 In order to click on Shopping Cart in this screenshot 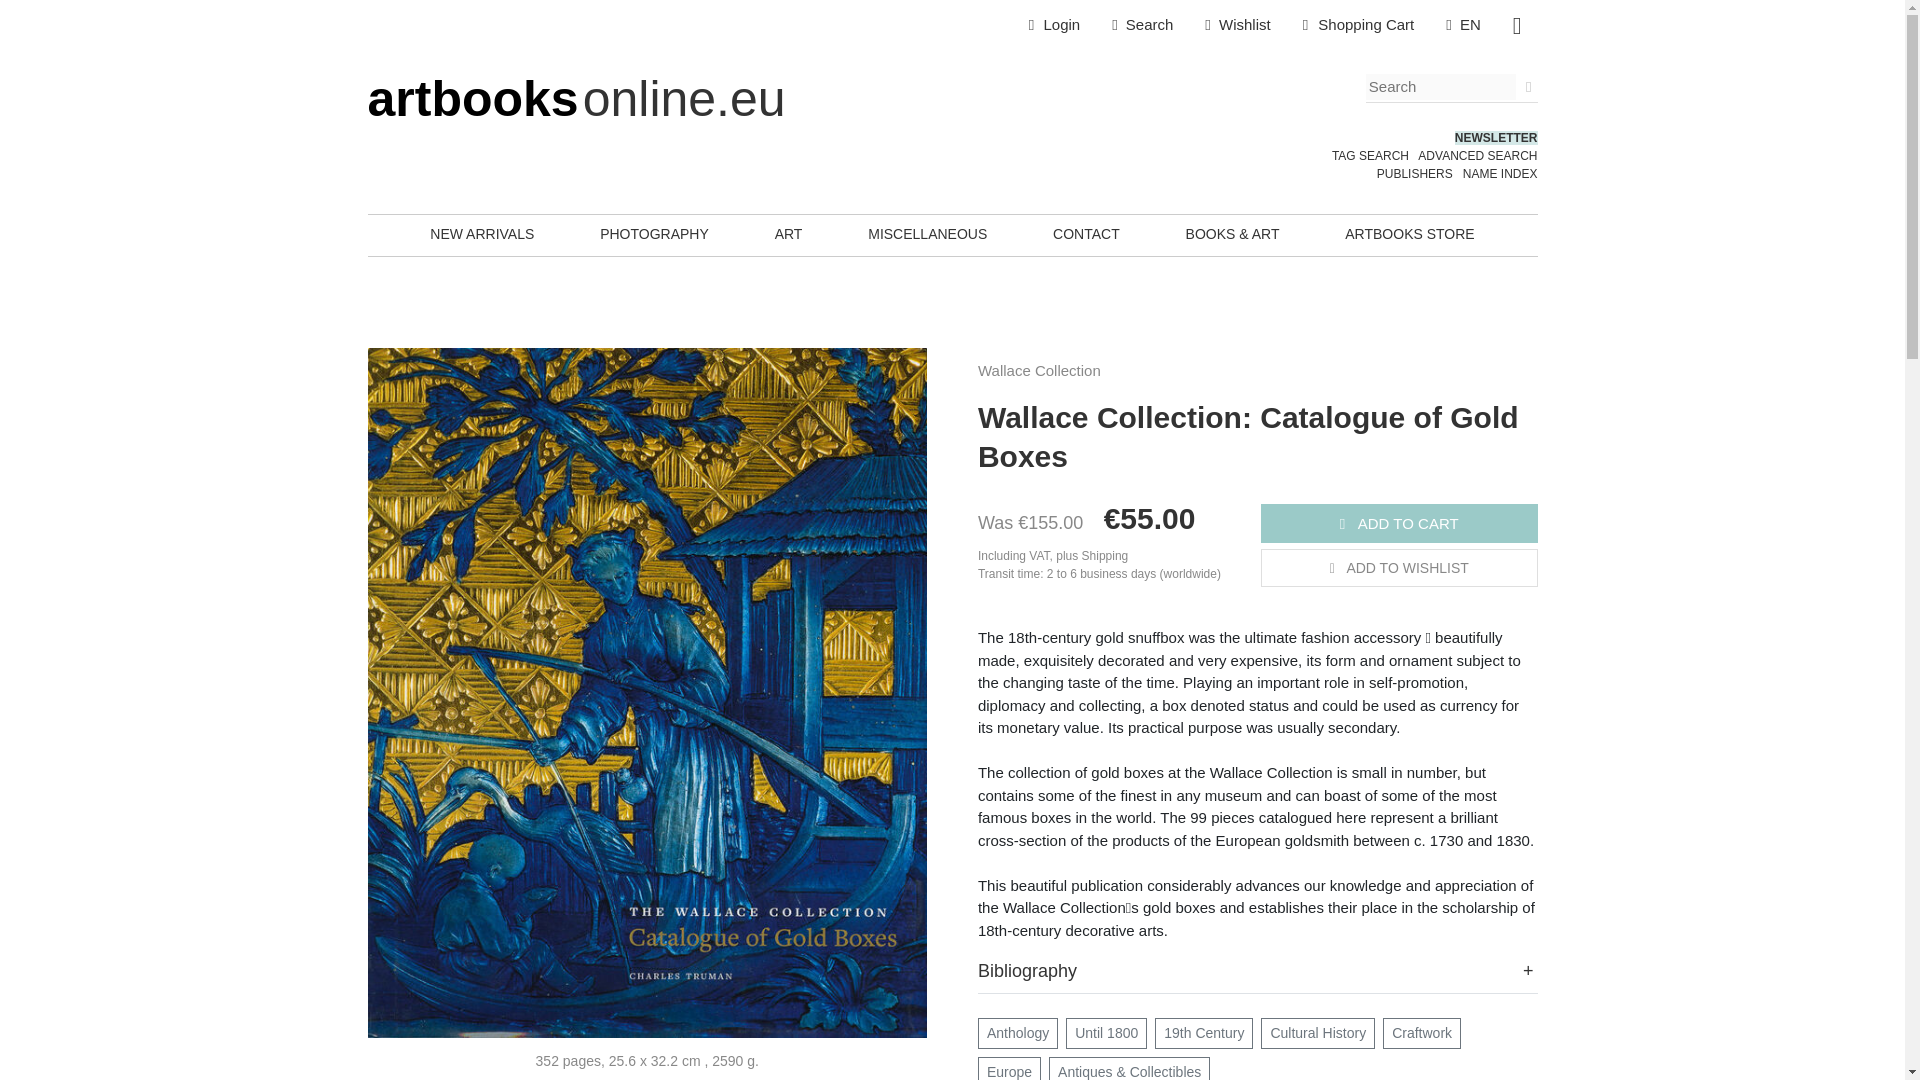, I will do `click(1358, 25)`.